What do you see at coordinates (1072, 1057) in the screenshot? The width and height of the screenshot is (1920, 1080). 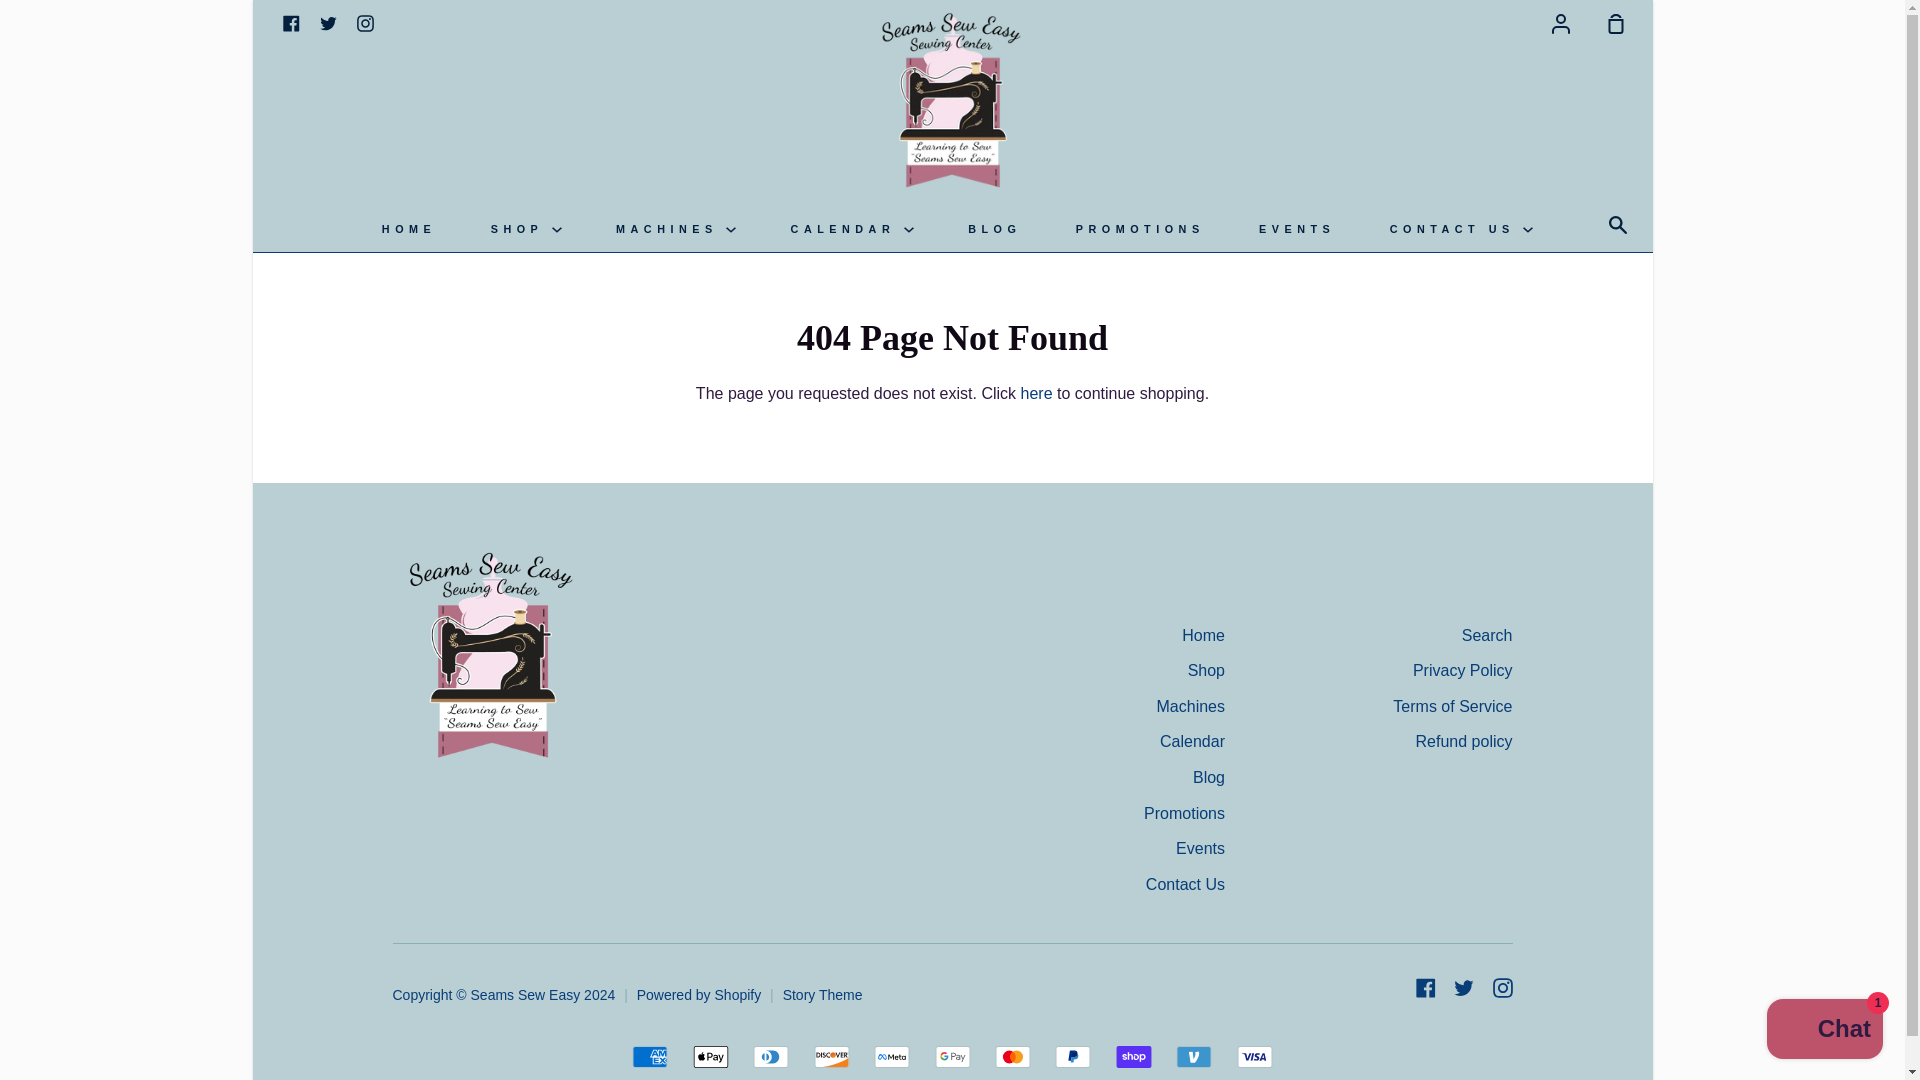 I see `PayPal` at bounding box center [1072, 1057].